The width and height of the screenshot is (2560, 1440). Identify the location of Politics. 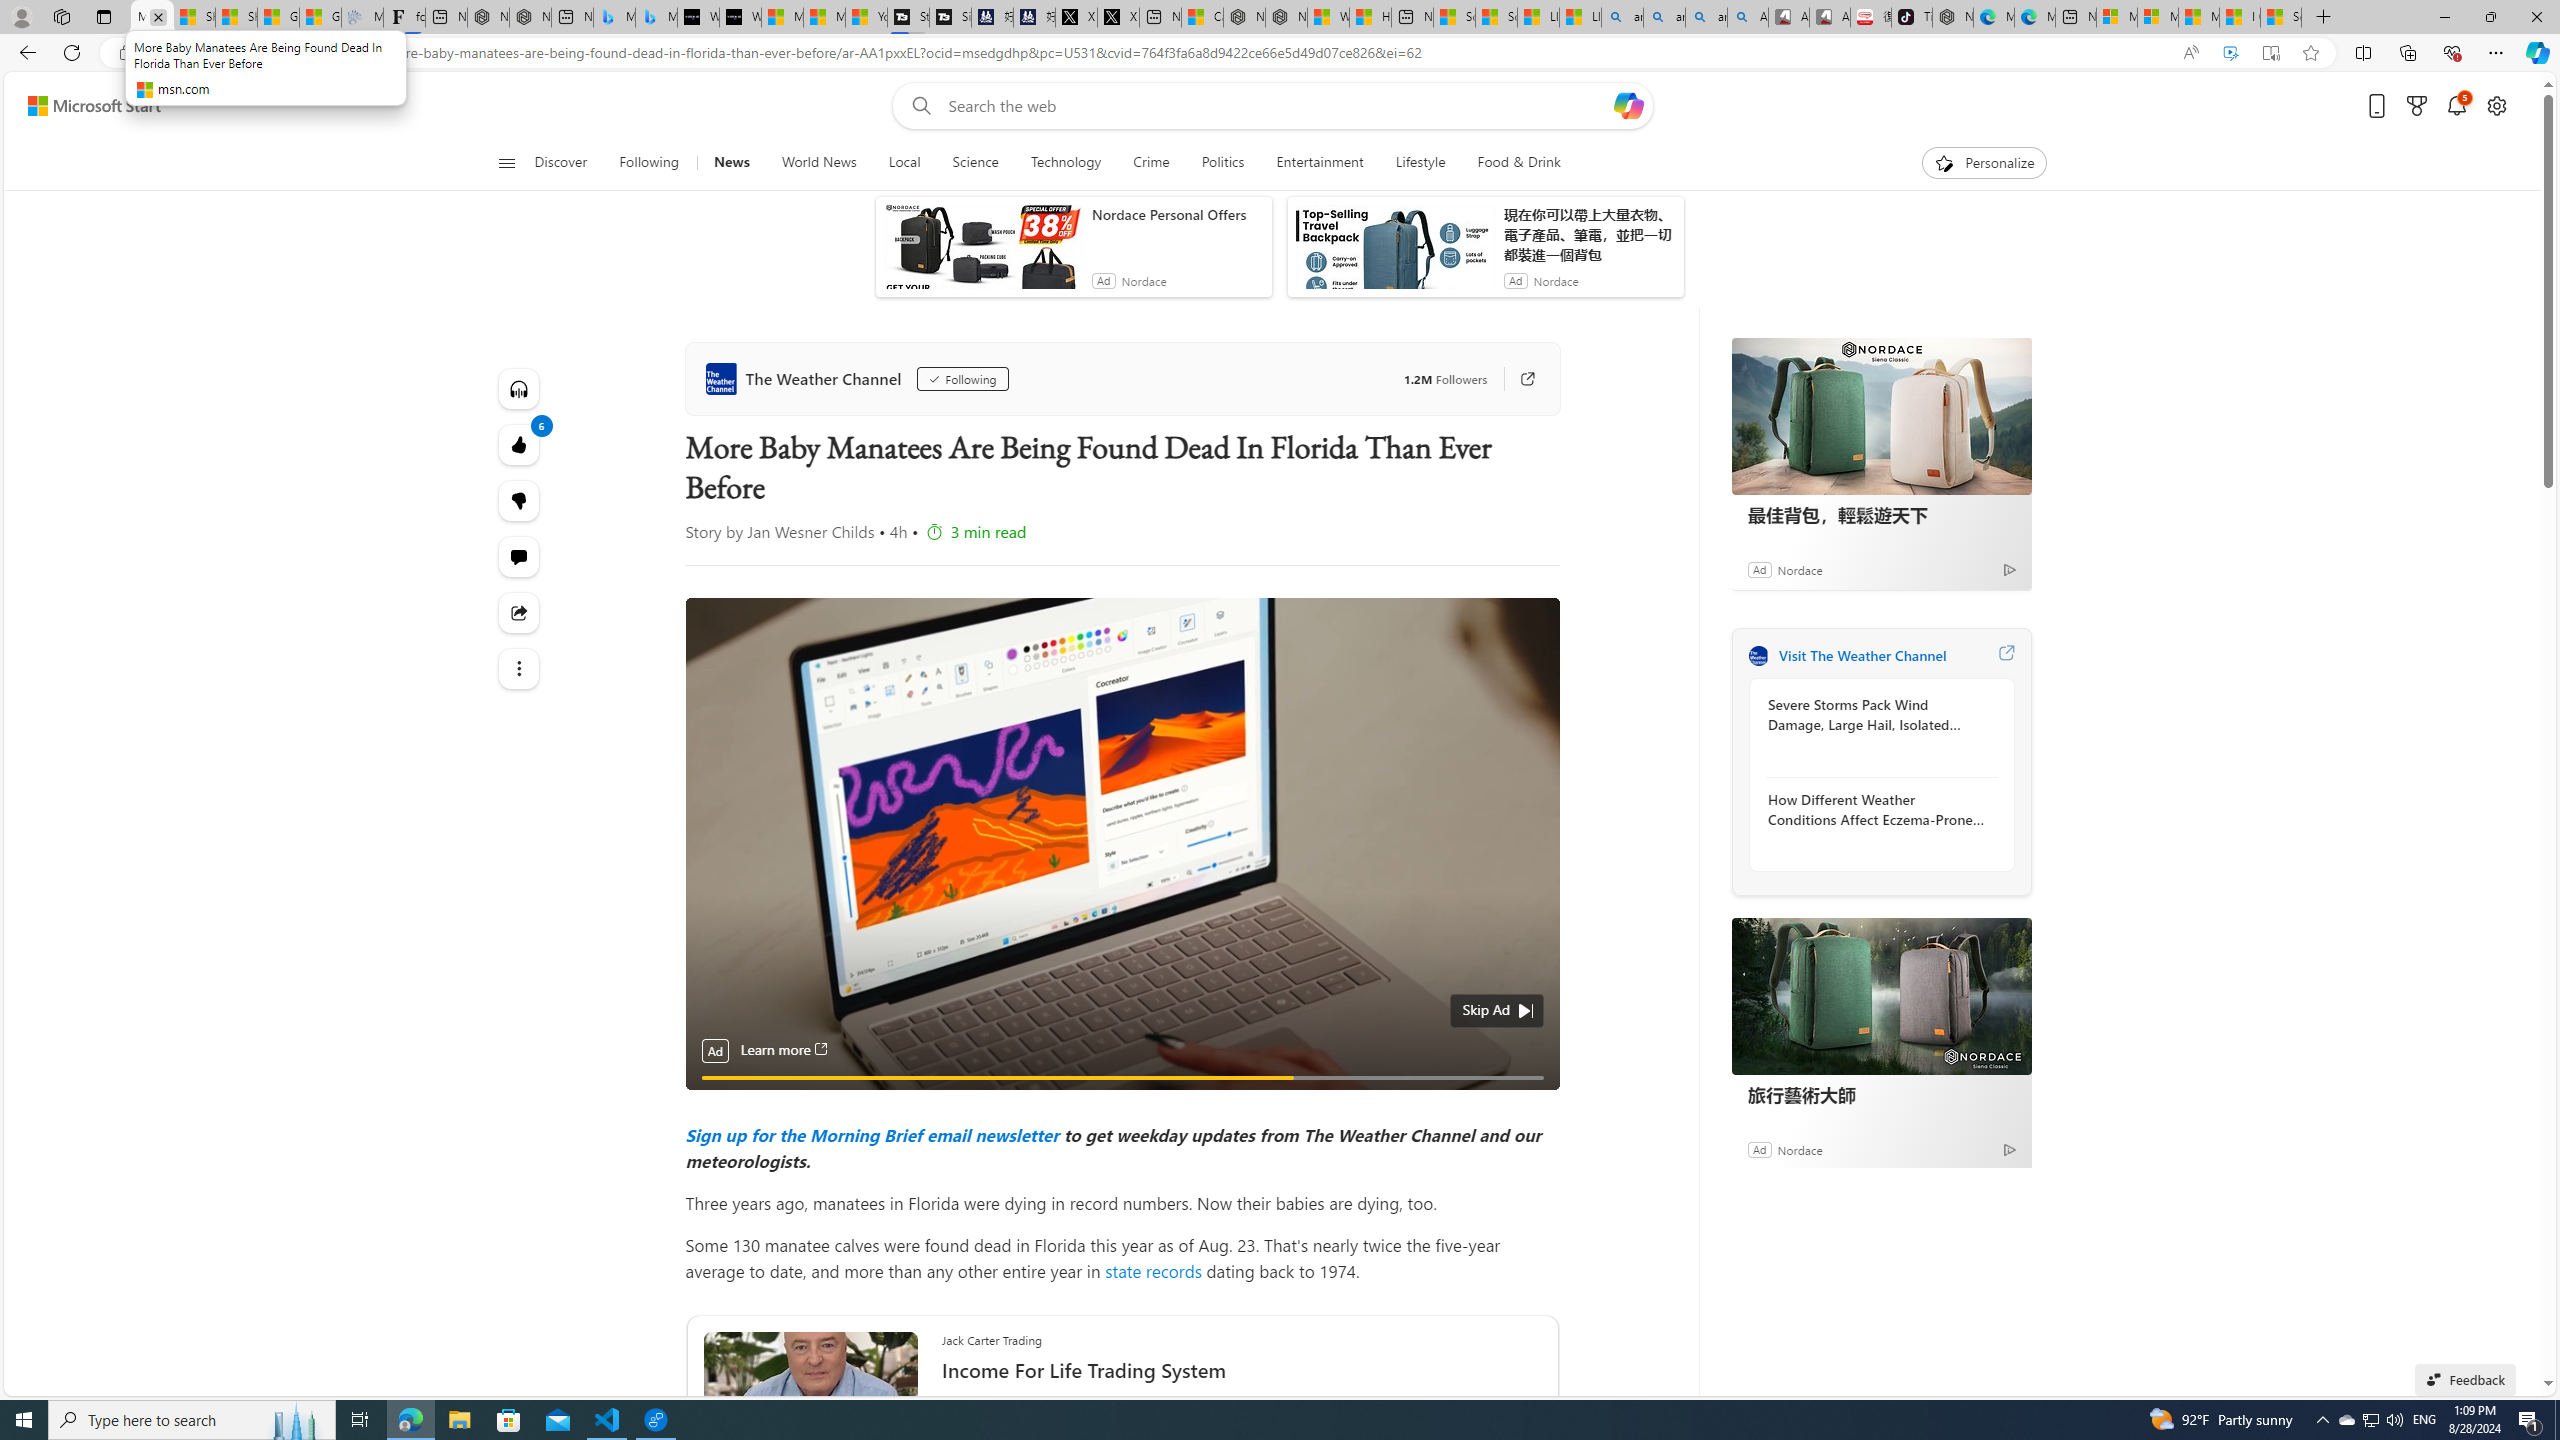
(1222, 163).